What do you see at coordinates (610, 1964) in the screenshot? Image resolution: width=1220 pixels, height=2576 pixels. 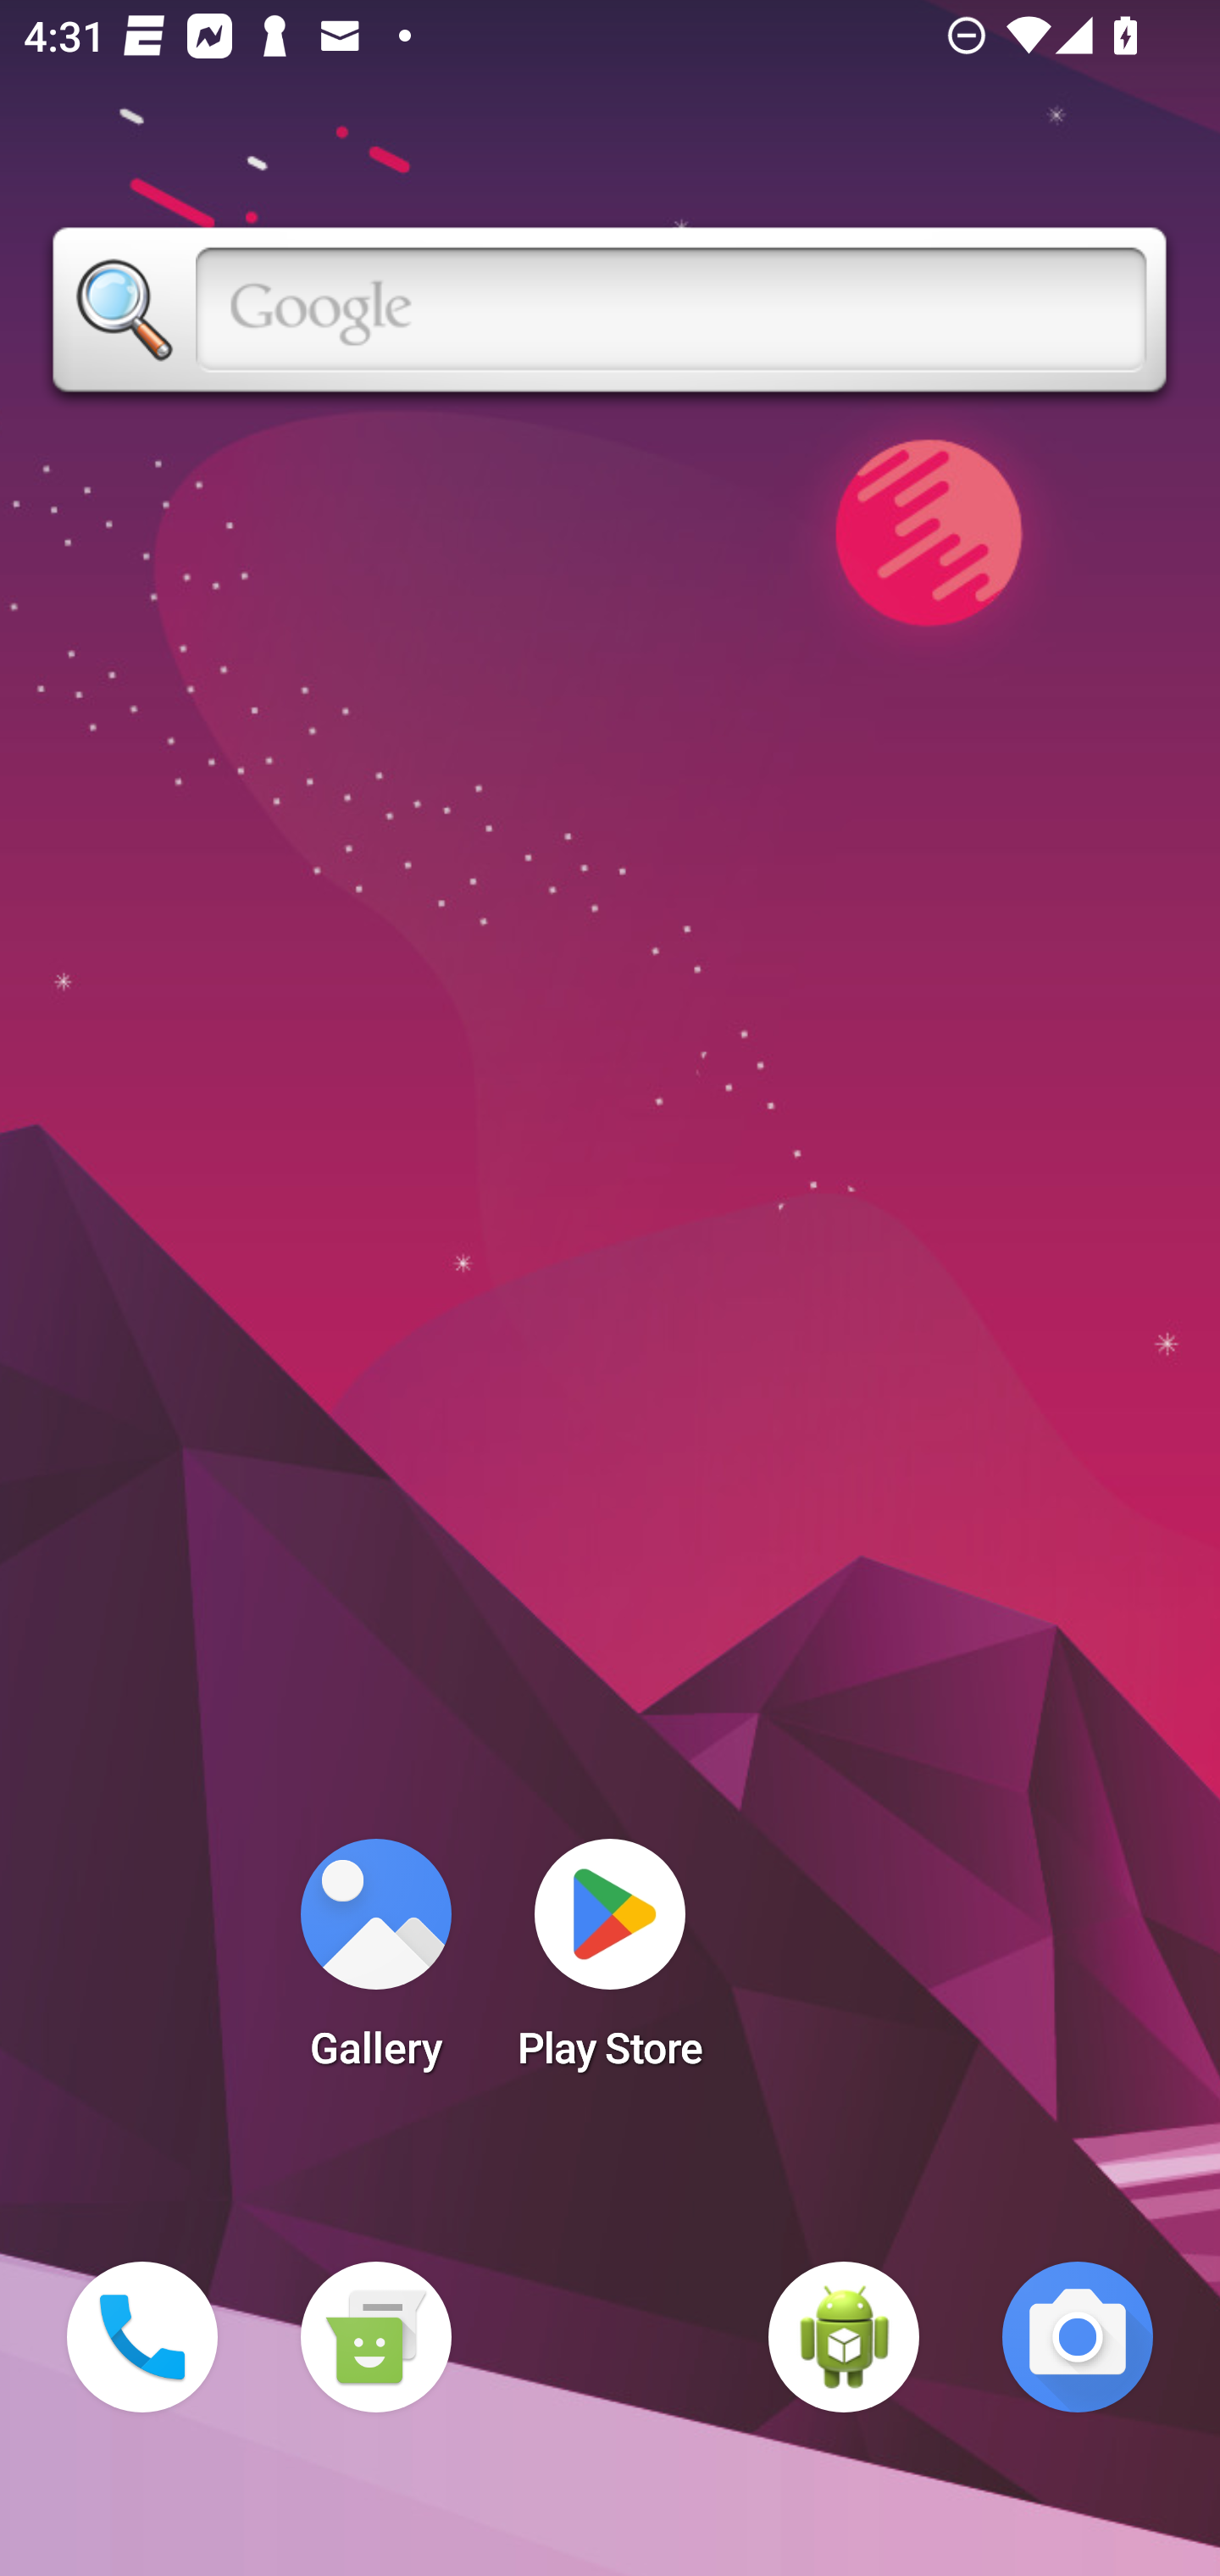 I see `Play Store` at bounding box center [610, 1964].